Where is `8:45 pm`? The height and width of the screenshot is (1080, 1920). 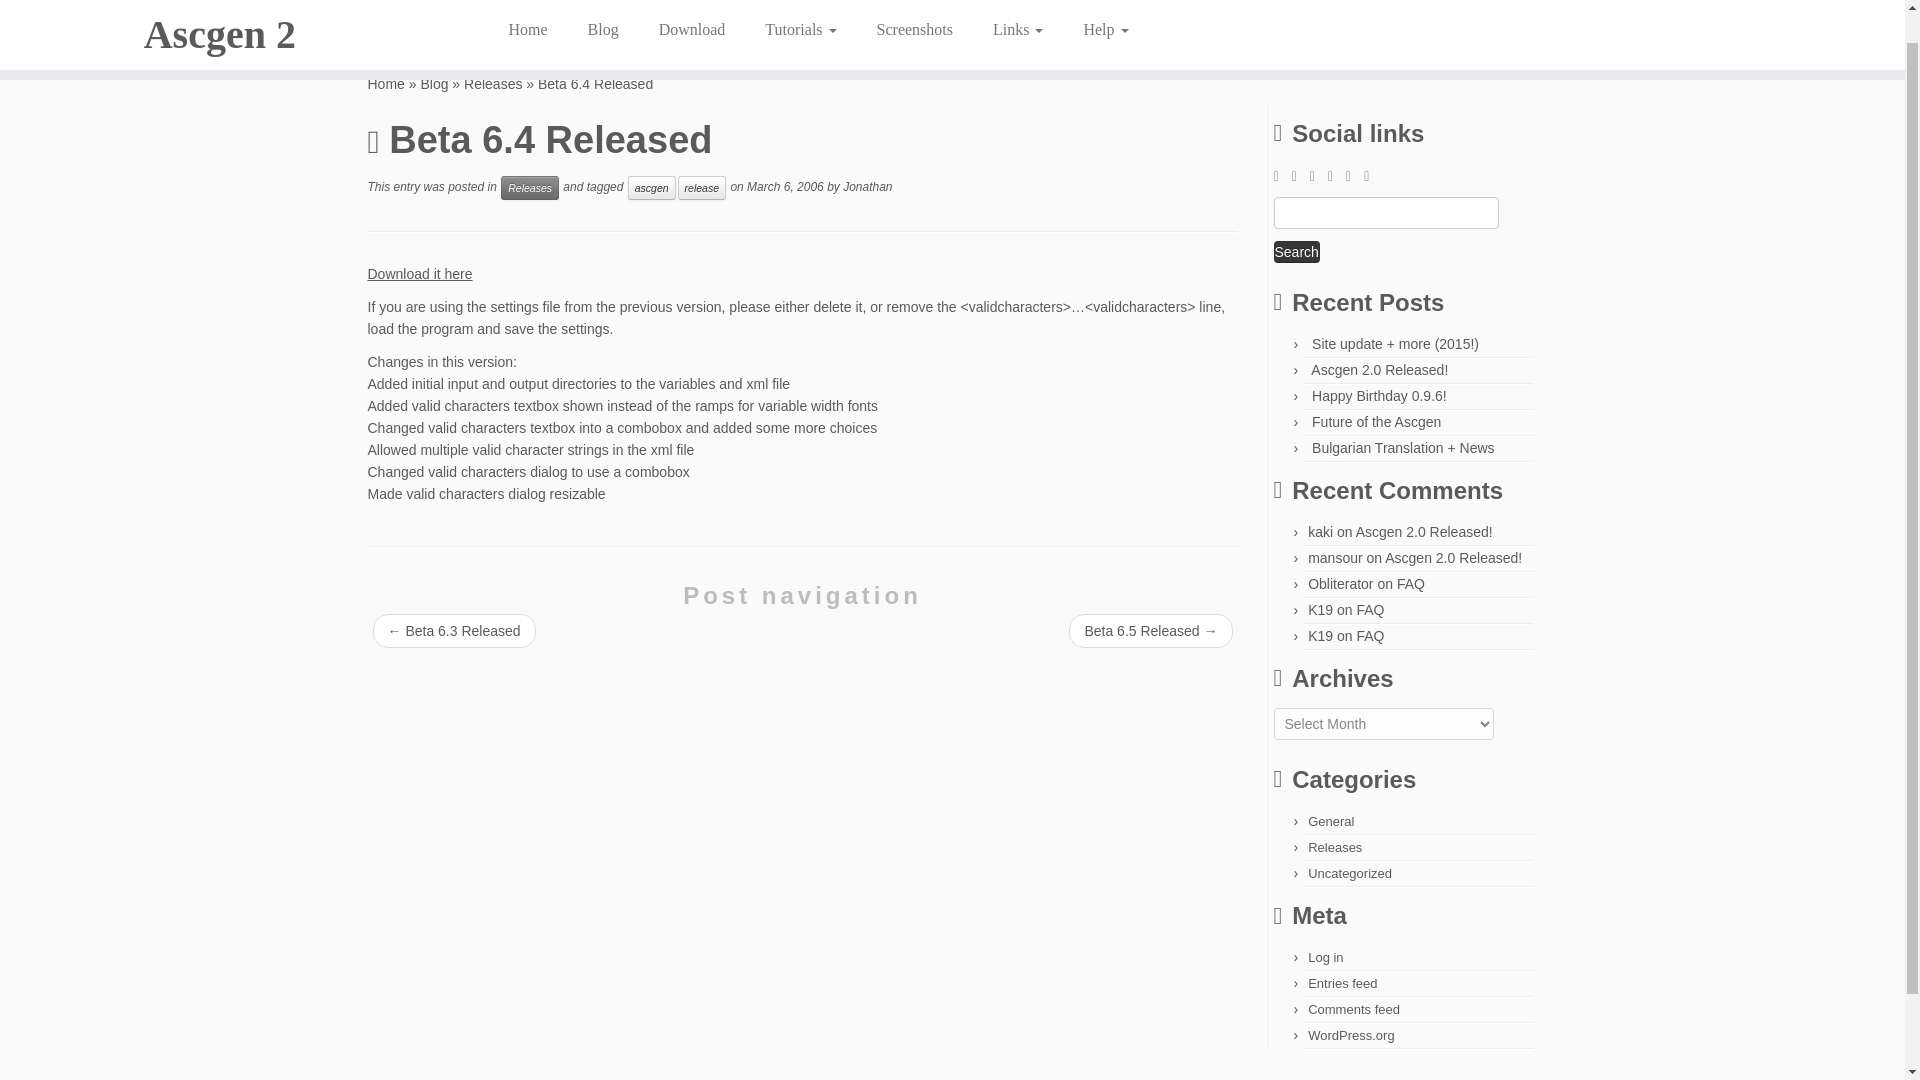
8:45 pm is located at coordinates (784, 187).